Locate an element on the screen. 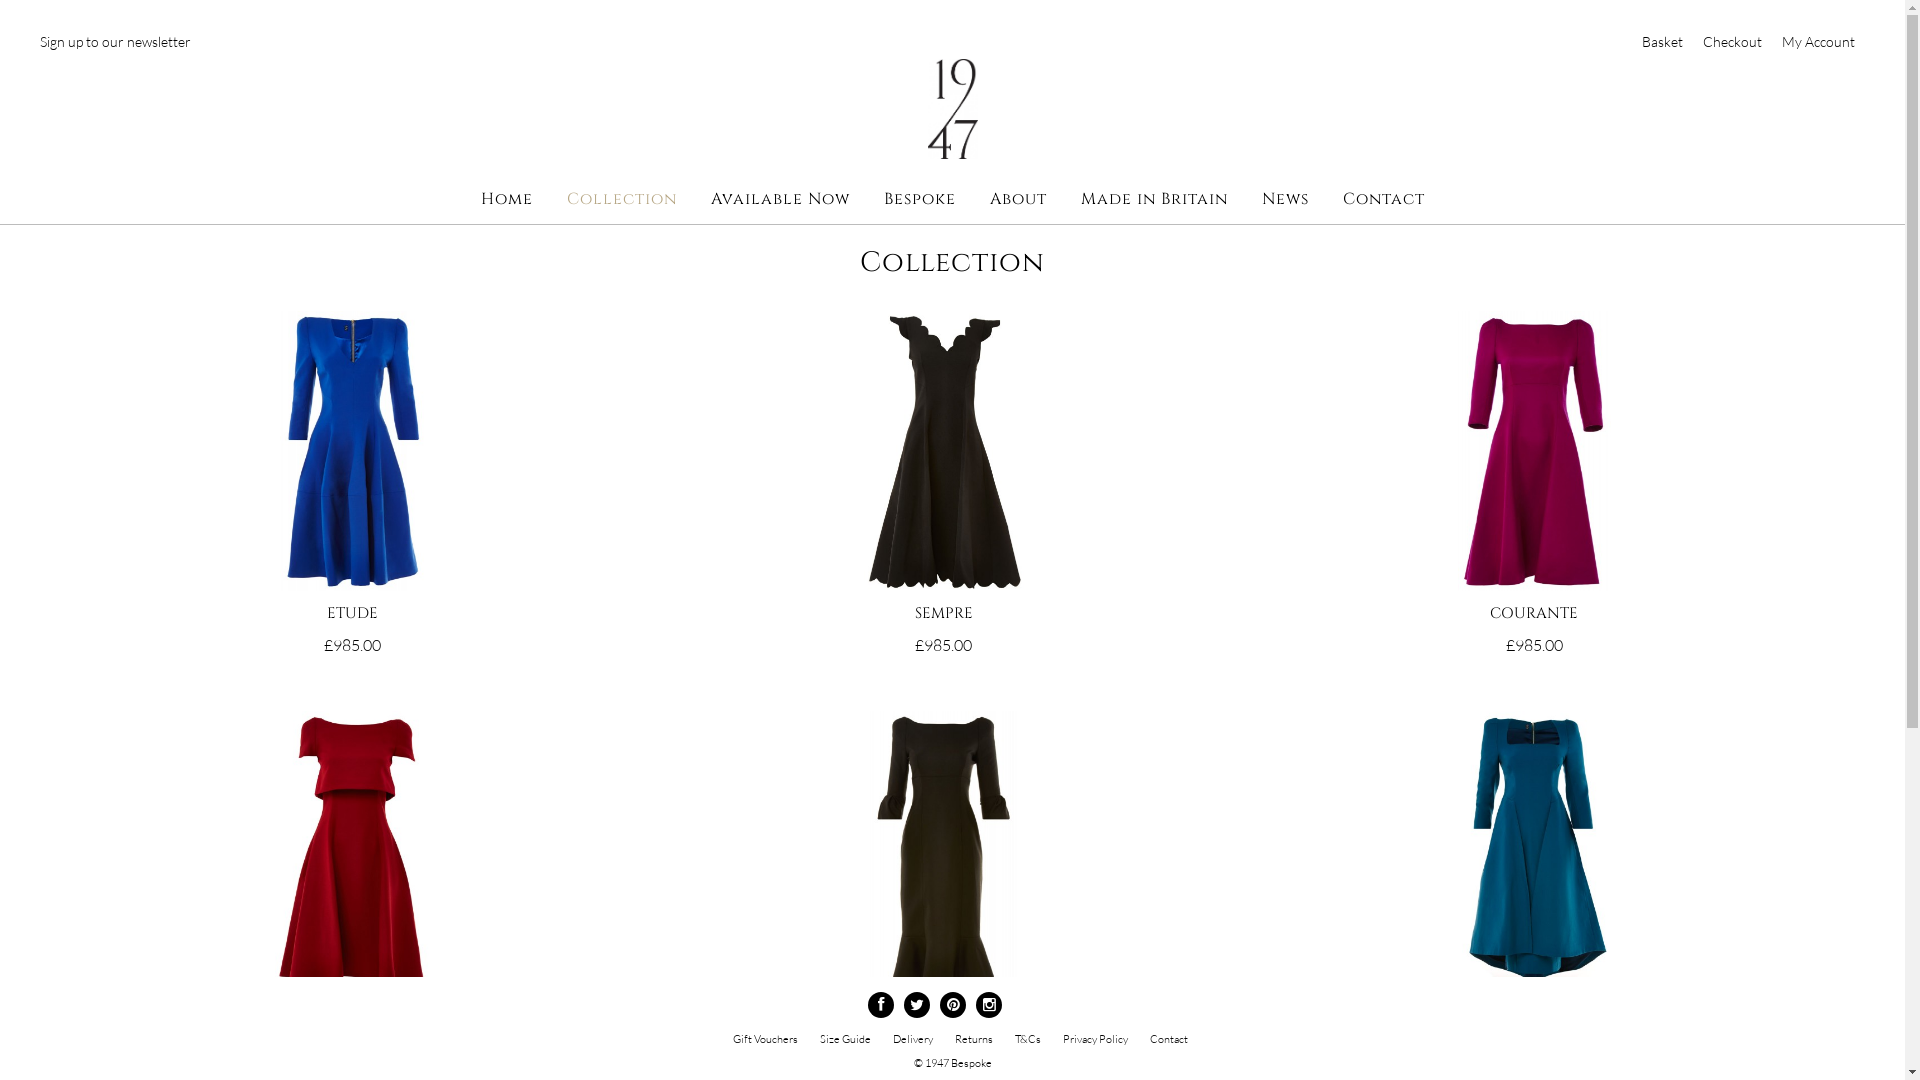 The width and height of the screenshot is (1920, 1080). Home is located at coordinates (506, 199).